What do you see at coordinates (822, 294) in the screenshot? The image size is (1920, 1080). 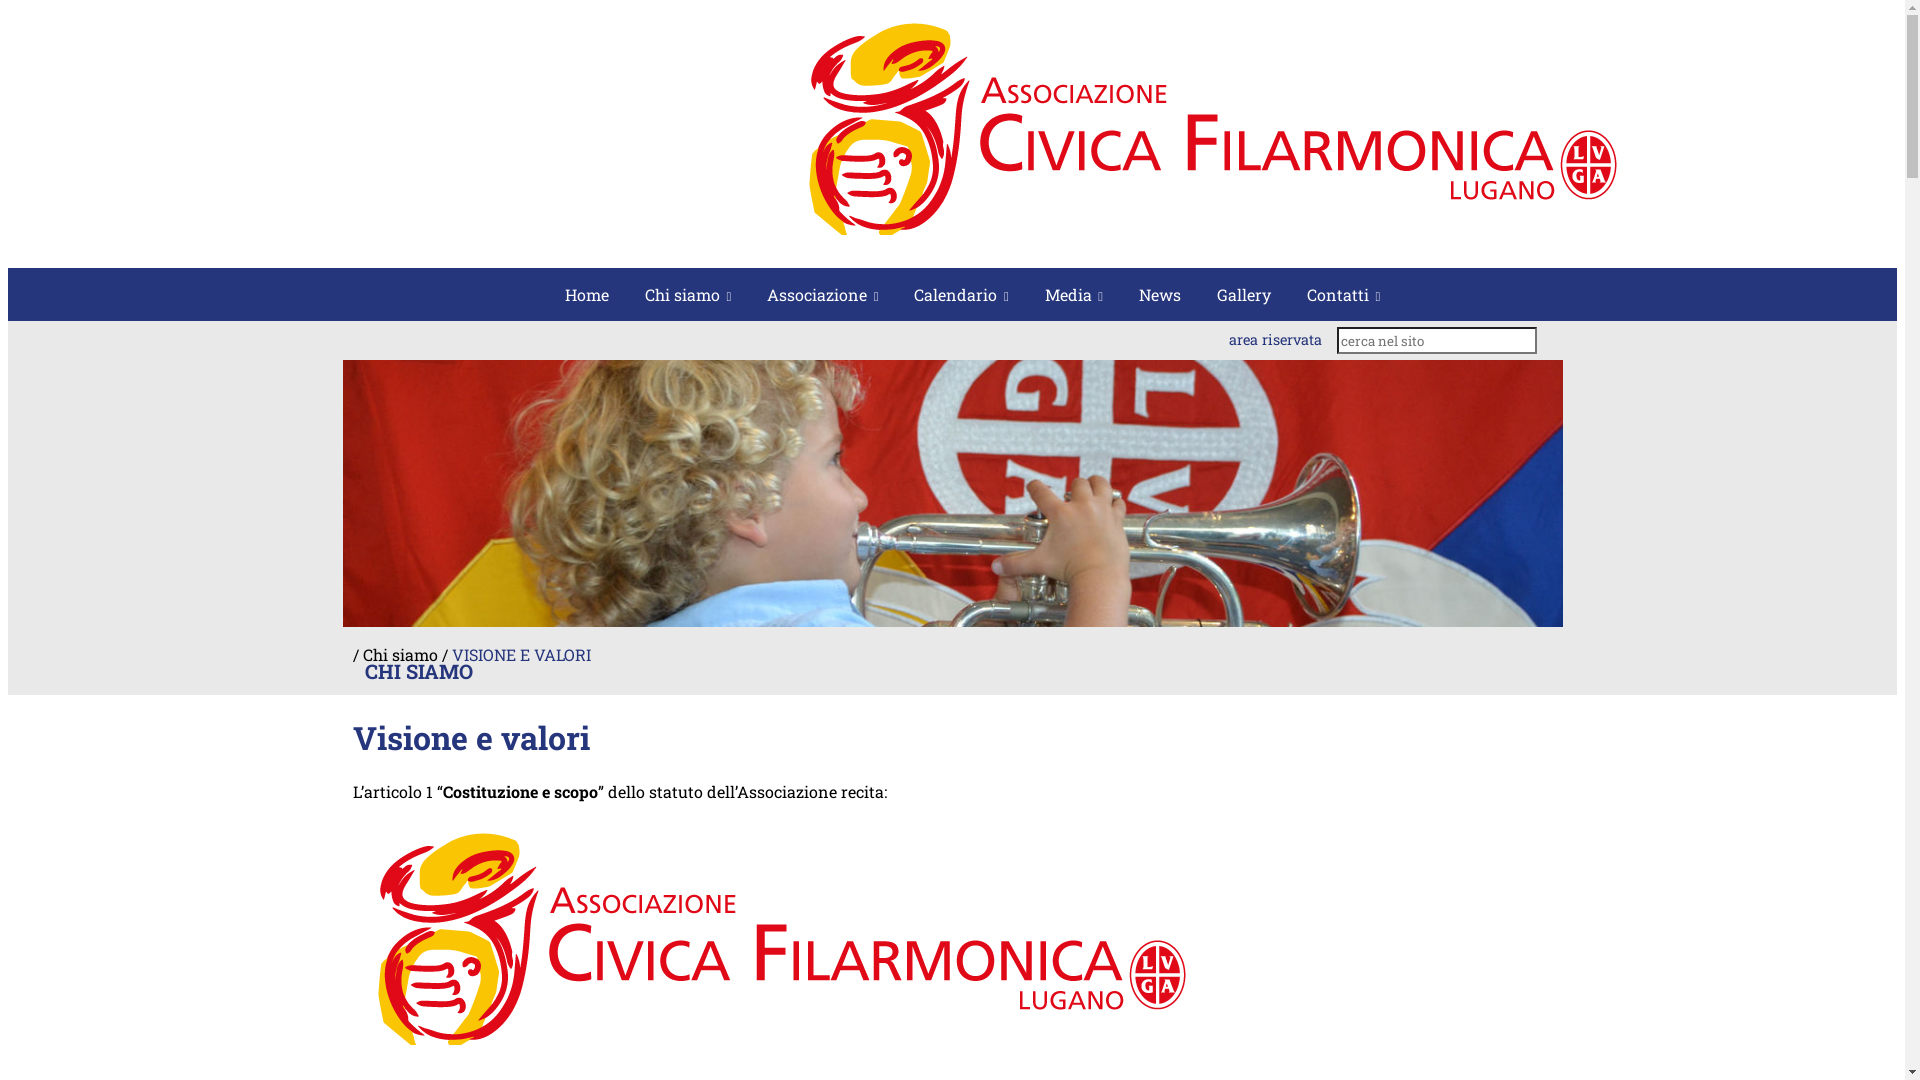 I see `Associazione` at bounding box center [822, 294].